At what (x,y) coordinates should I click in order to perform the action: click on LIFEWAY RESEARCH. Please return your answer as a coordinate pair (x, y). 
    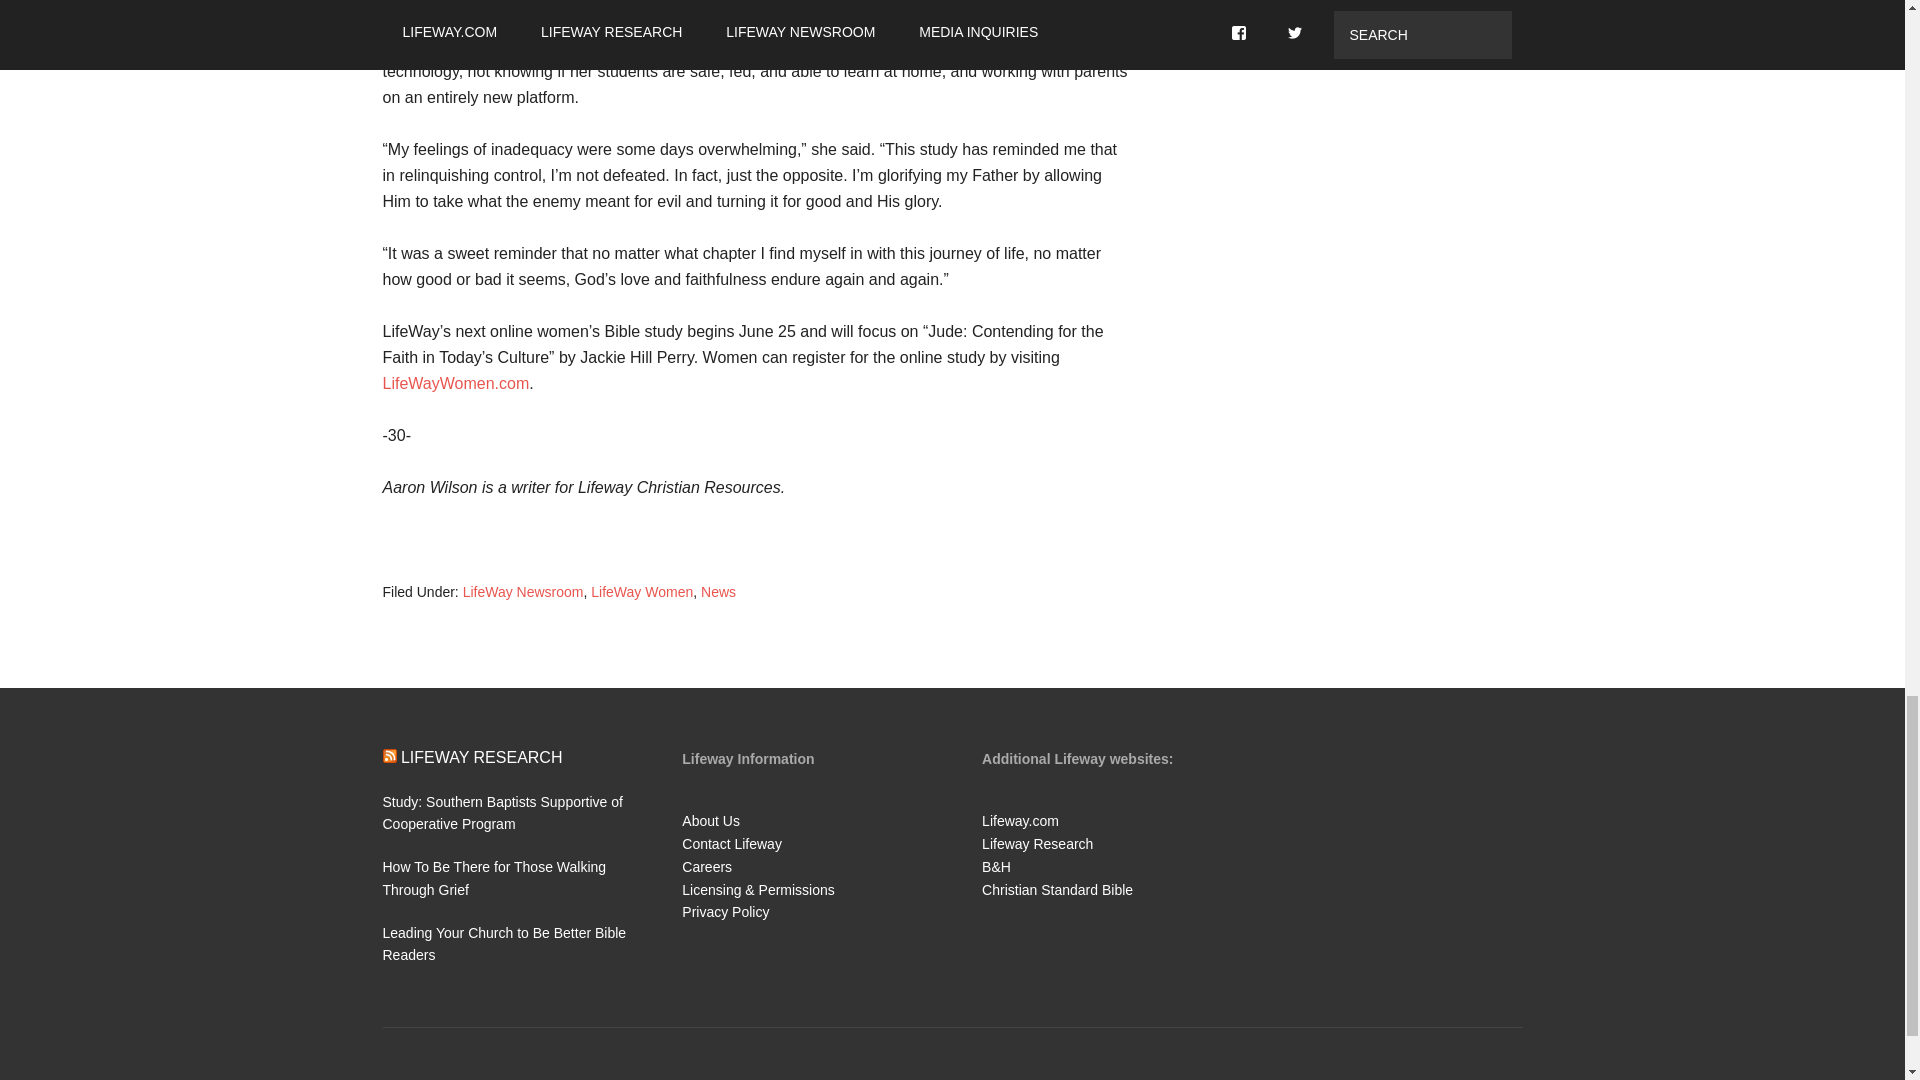
    Looking at the image, I should click on (482, 756).